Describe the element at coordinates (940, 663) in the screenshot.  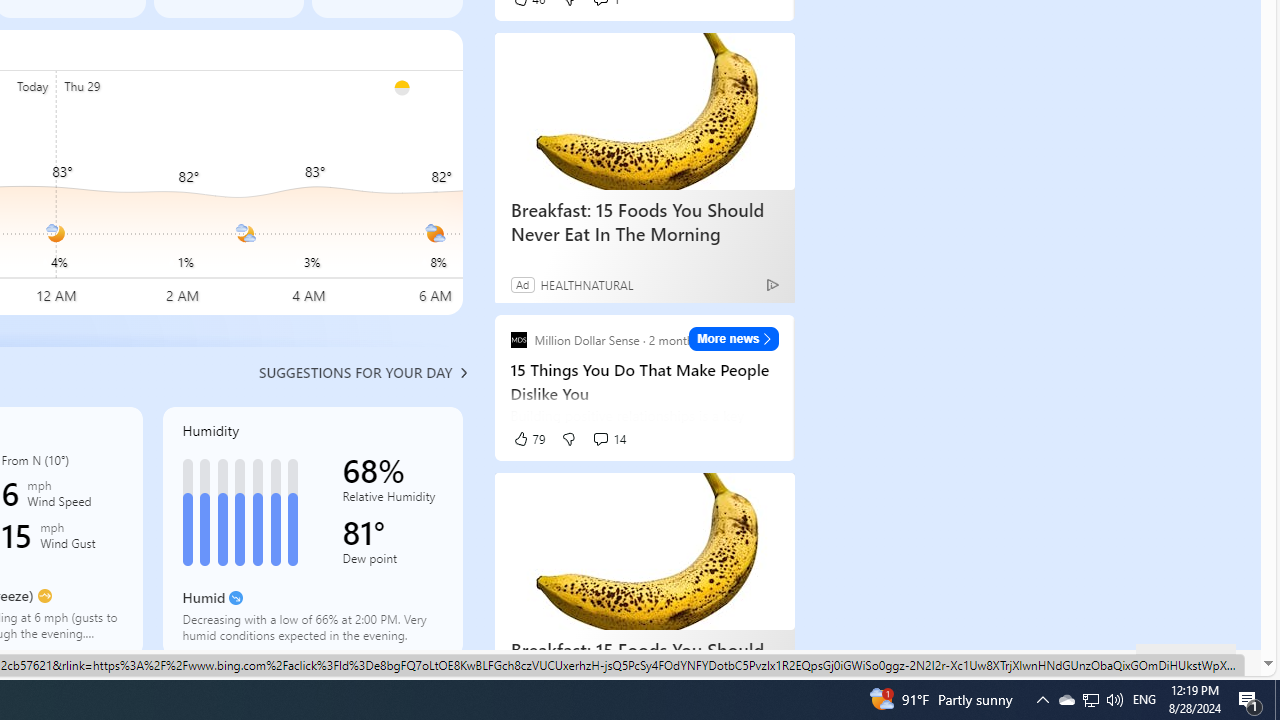
I see `Advertise` at that location.